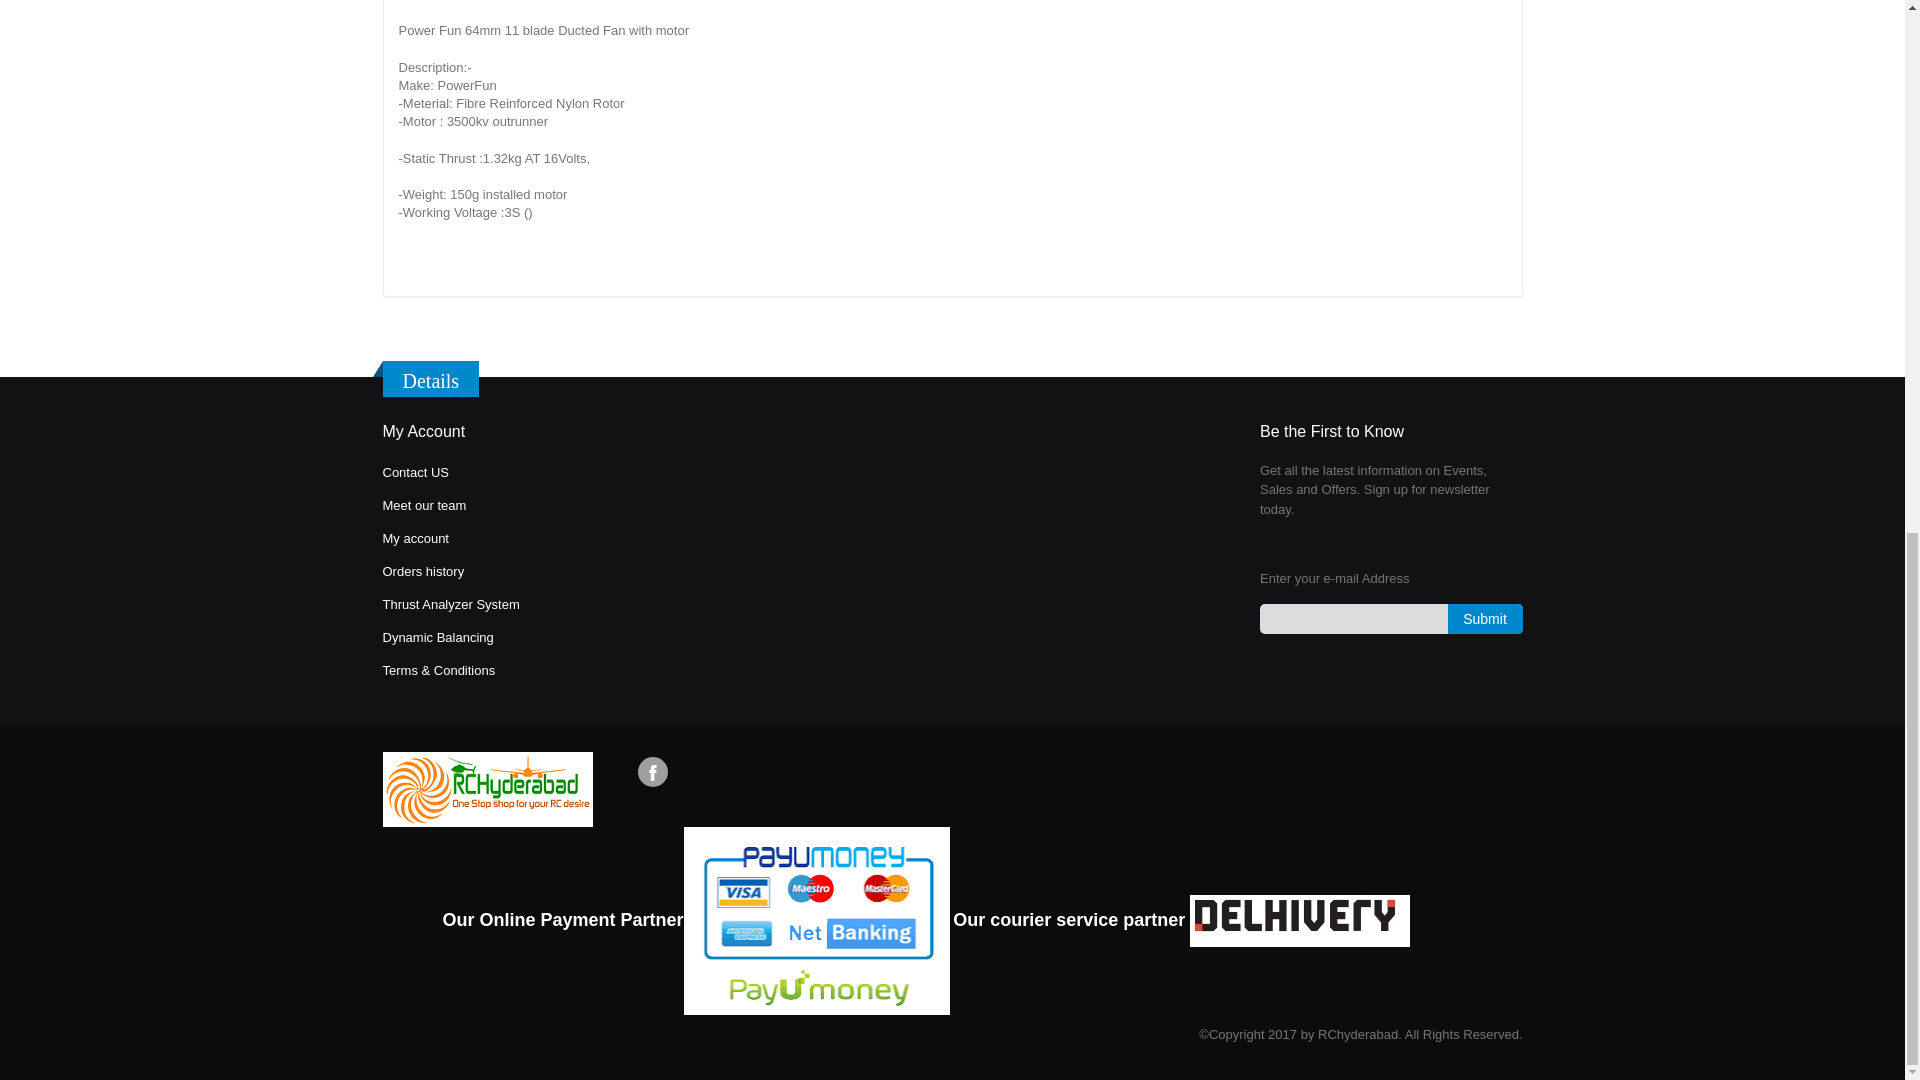 The width and height of the screenshot is (1920, 1080). Describe the element at coordinates (423, 570) in the screenshot. I see `Orders history` at that location.